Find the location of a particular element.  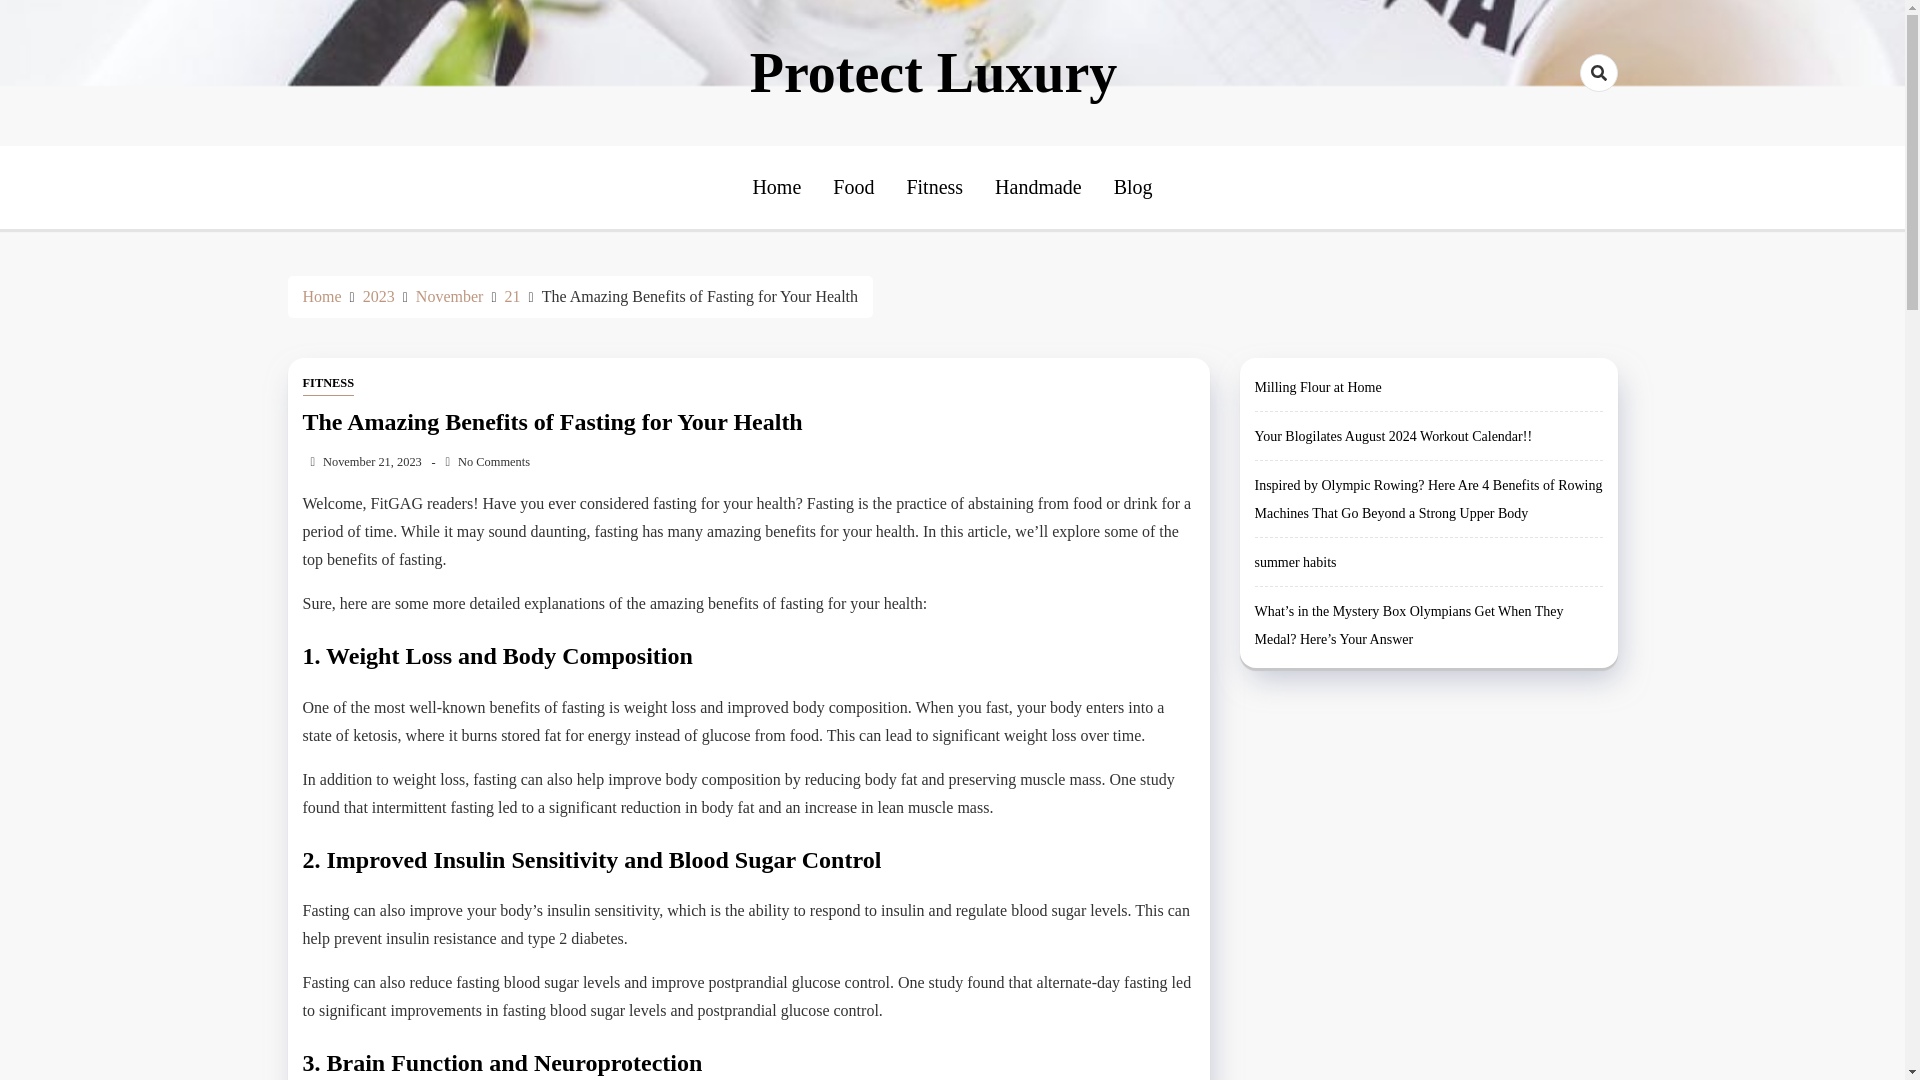

summer habits is located at coordinates (1294, 562).